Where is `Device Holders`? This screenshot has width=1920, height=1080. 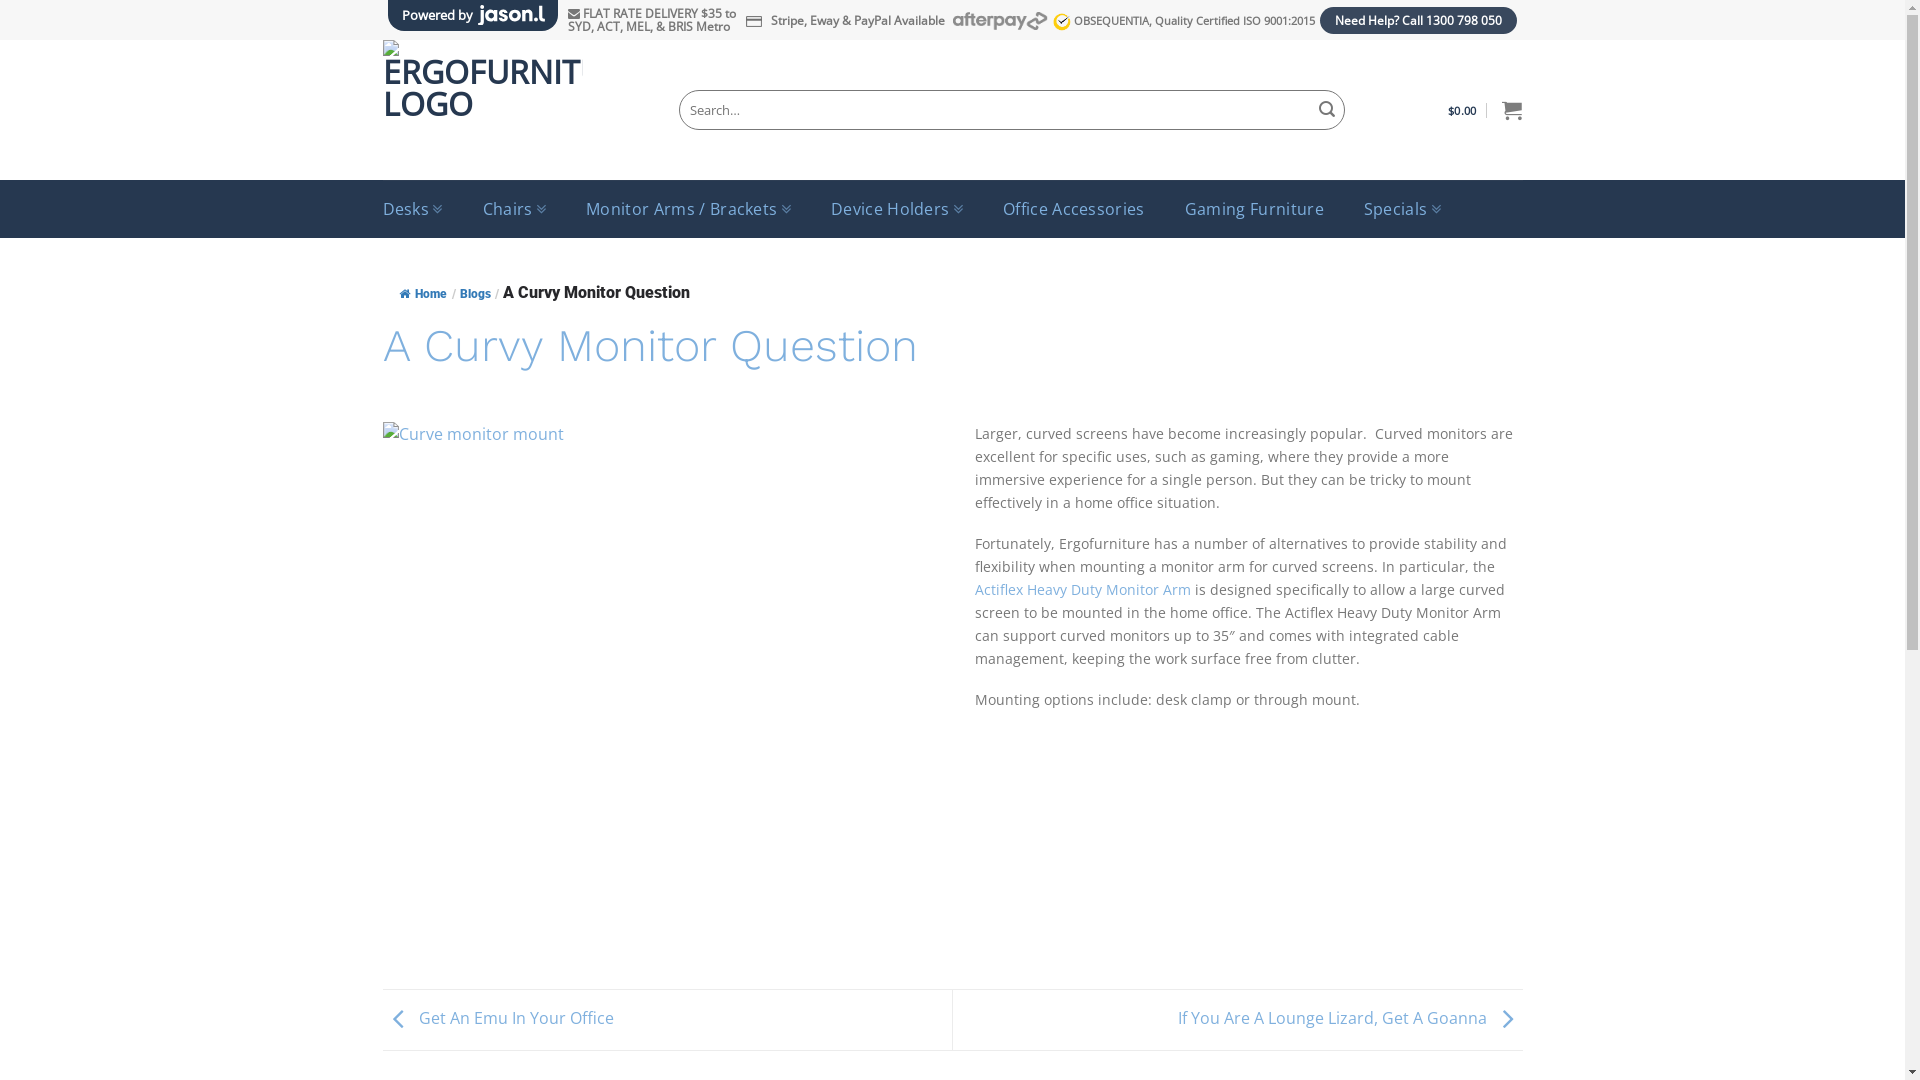
Device Holders is located at coordinates (897, 209).